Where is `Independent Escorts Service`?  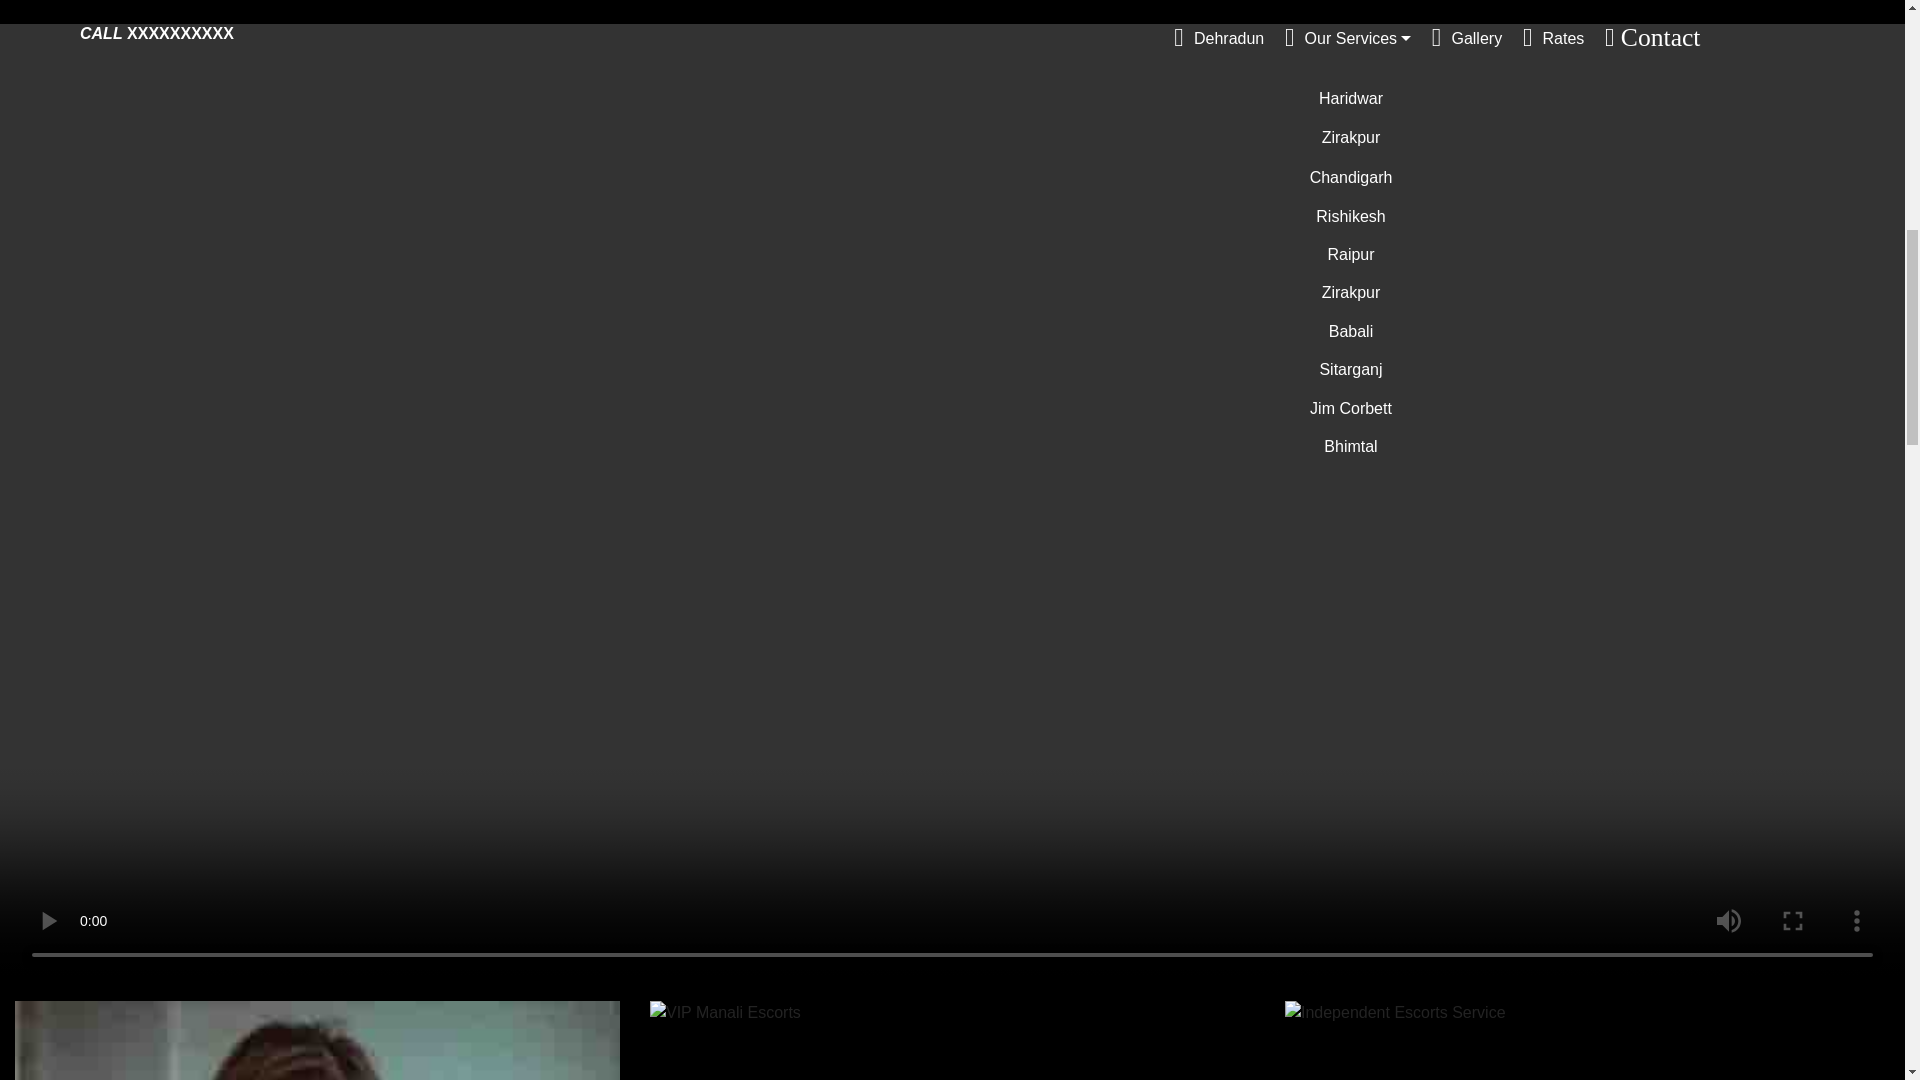 Independent Escorts Service is located at coordinates (1394, 1012).